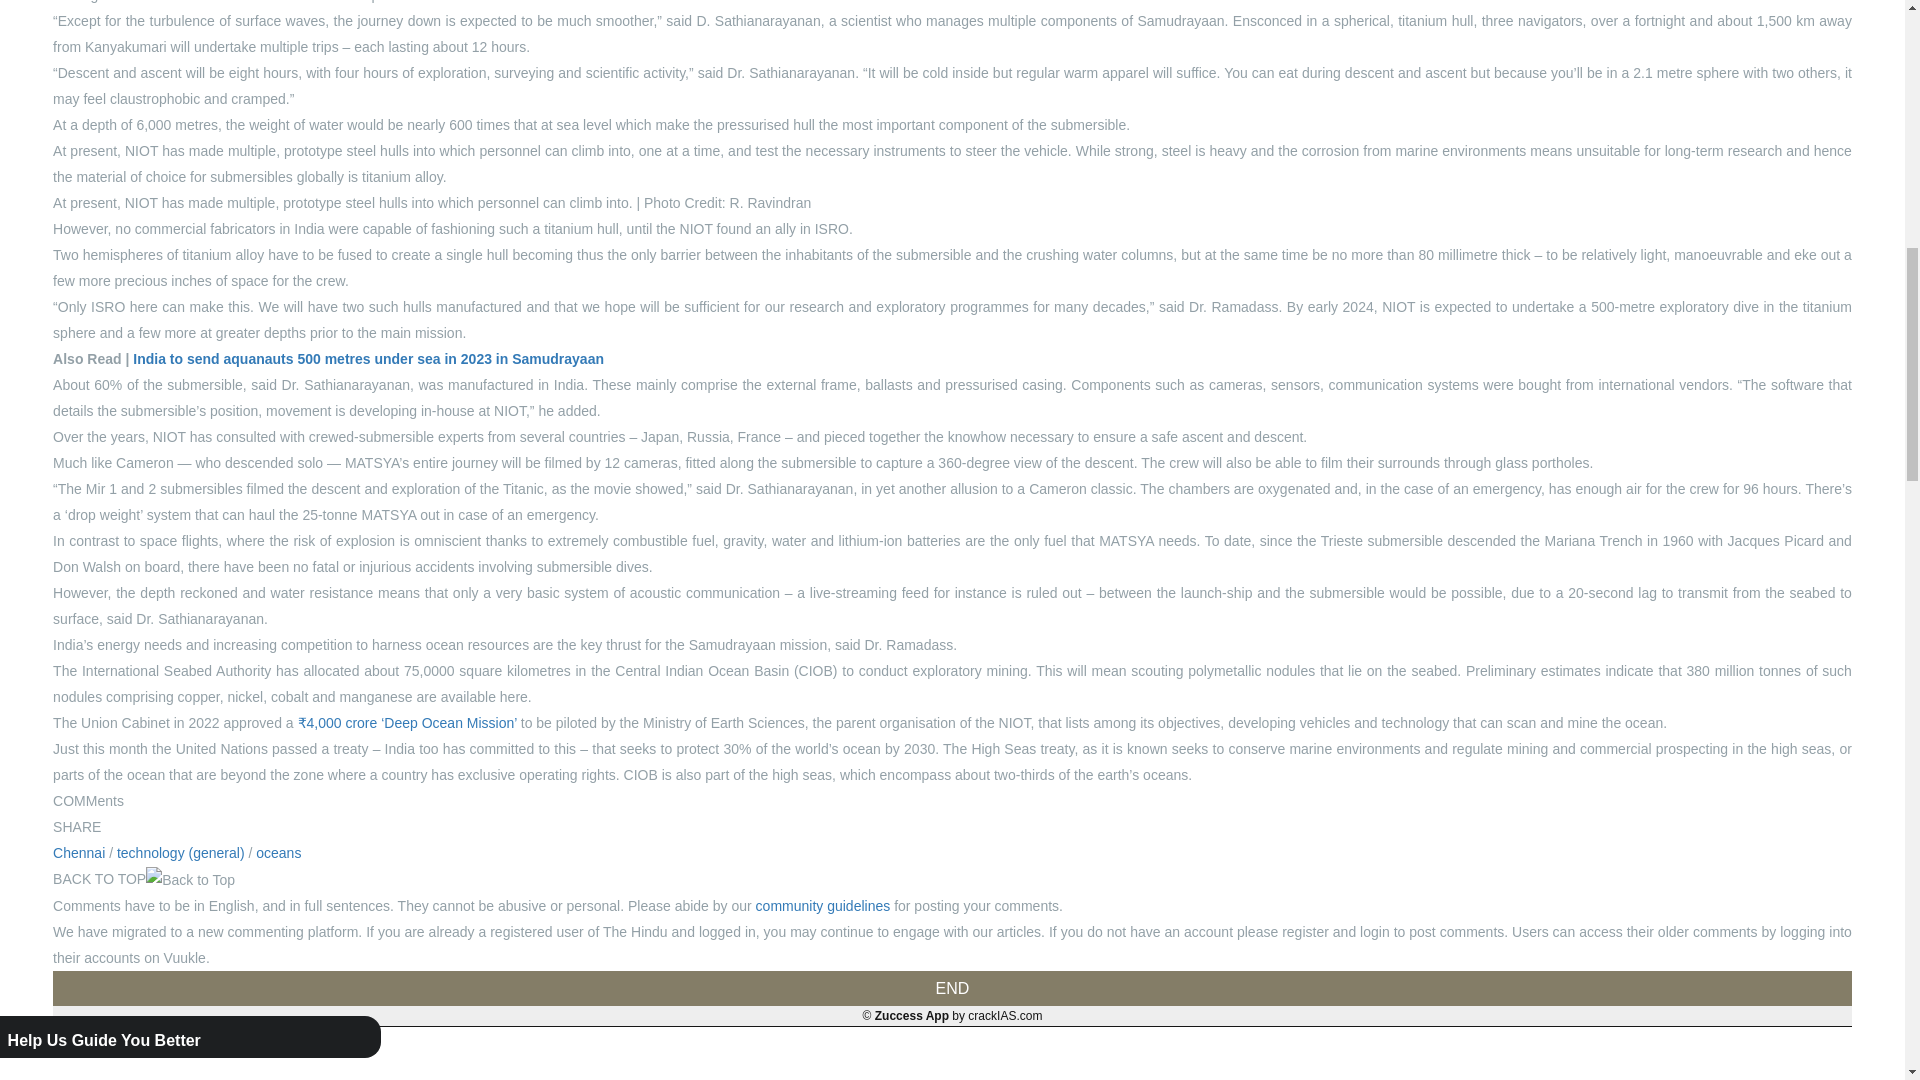  I want to click on Chennai, so click(81, 852).